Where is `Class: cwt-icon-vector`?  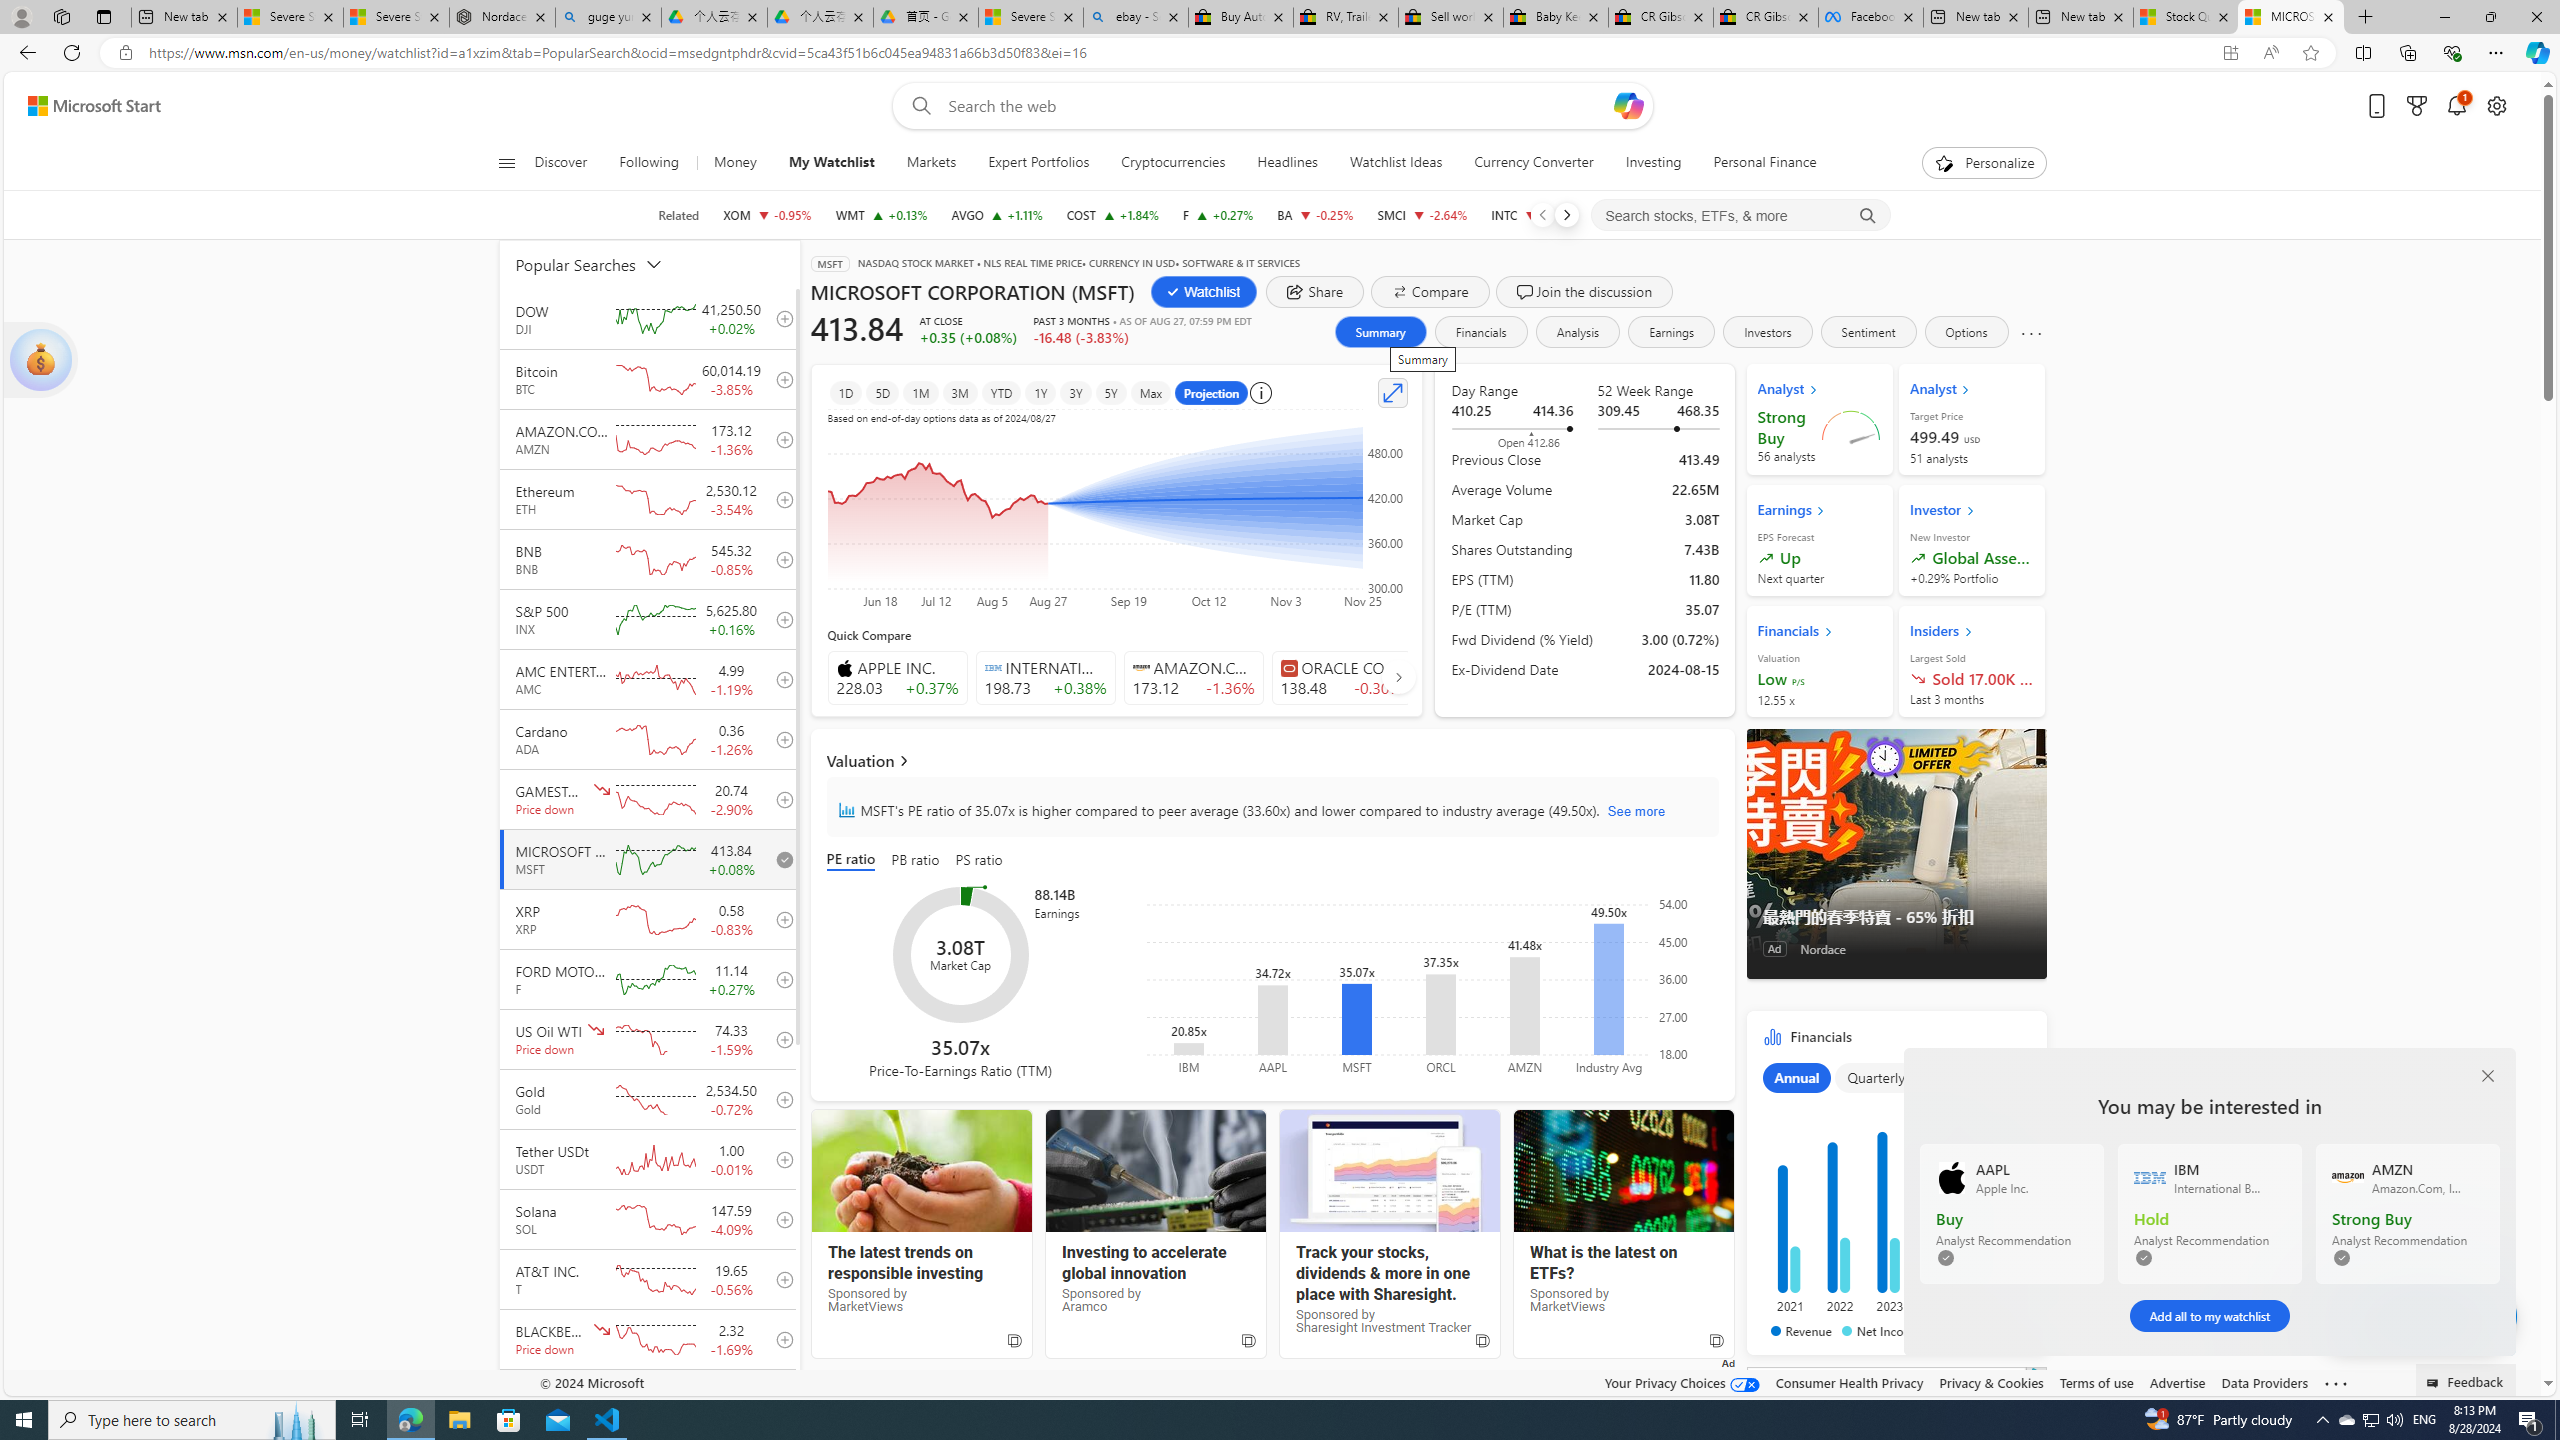 Class: cwt-icon-vector is located at coordinates (2454, 1316).